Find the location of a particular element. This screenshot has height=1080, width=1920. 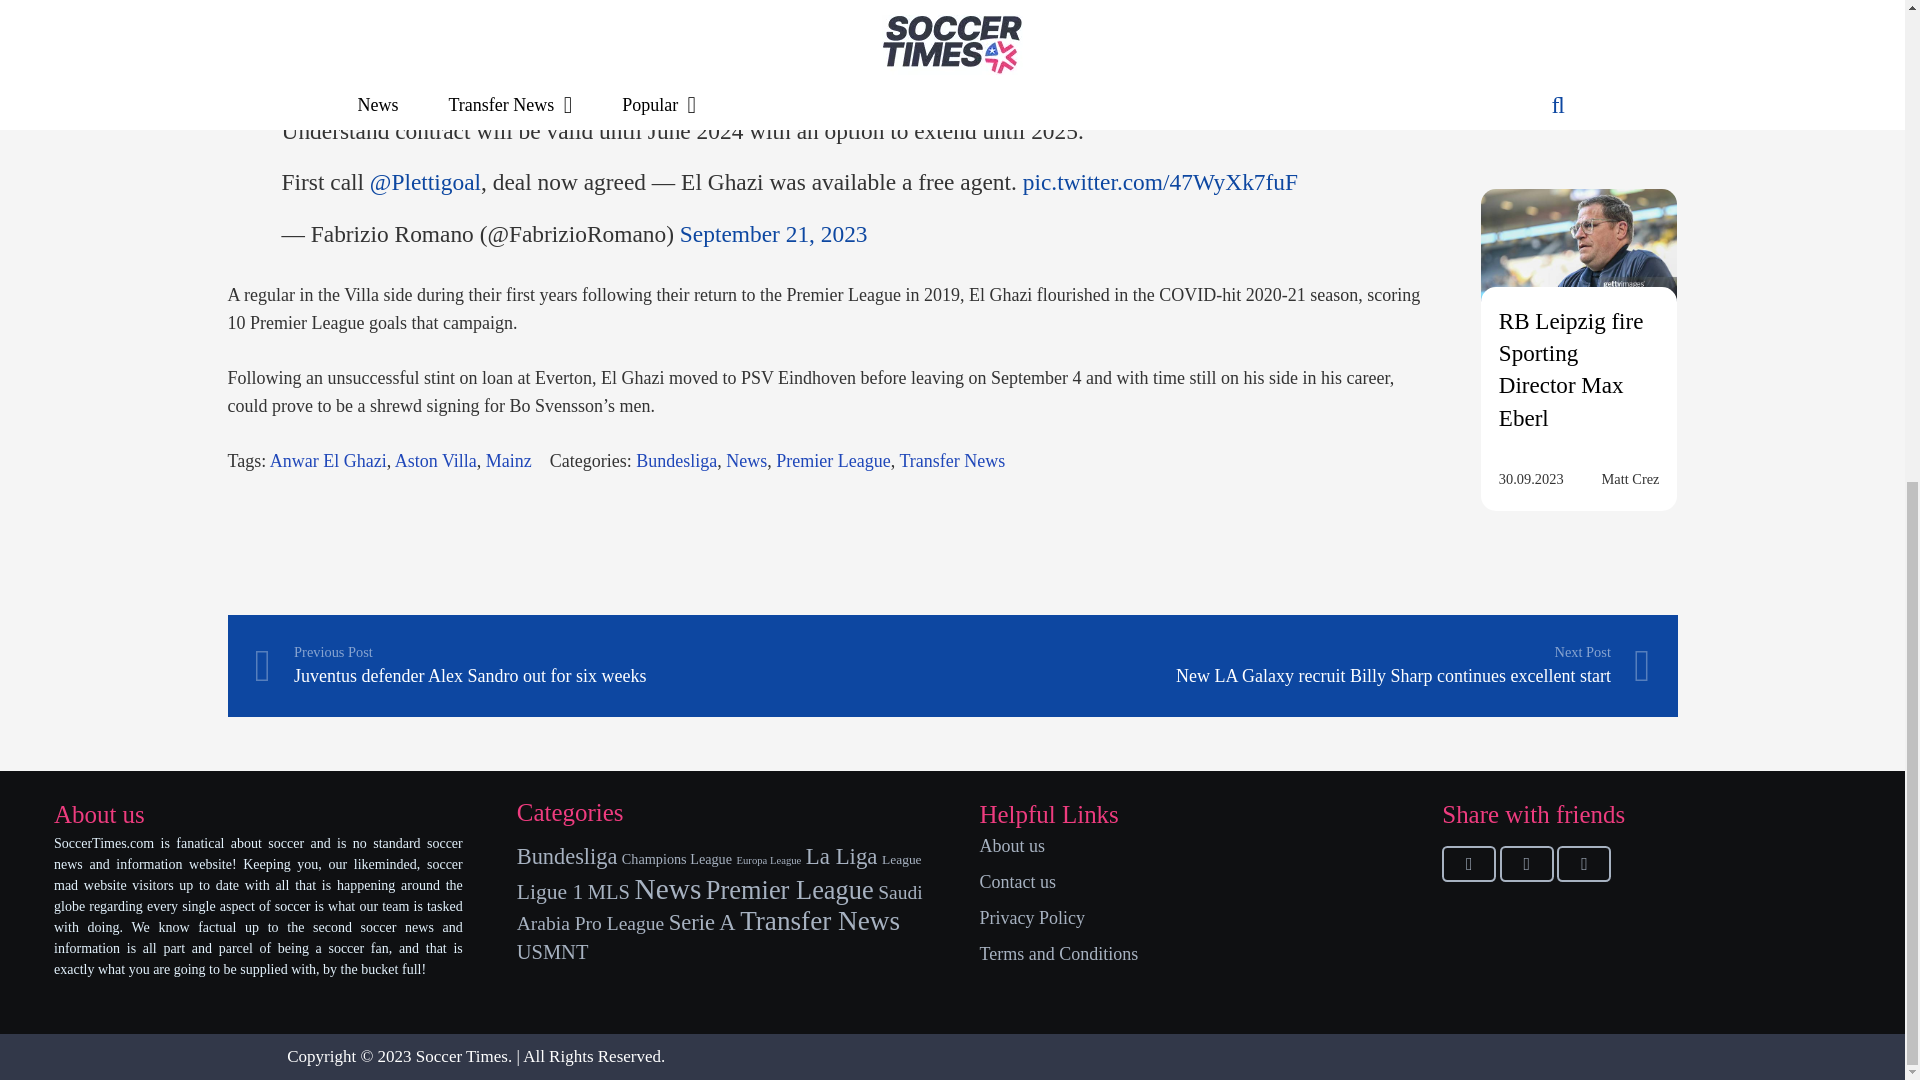

Tags is located at coordinates (508, 460).